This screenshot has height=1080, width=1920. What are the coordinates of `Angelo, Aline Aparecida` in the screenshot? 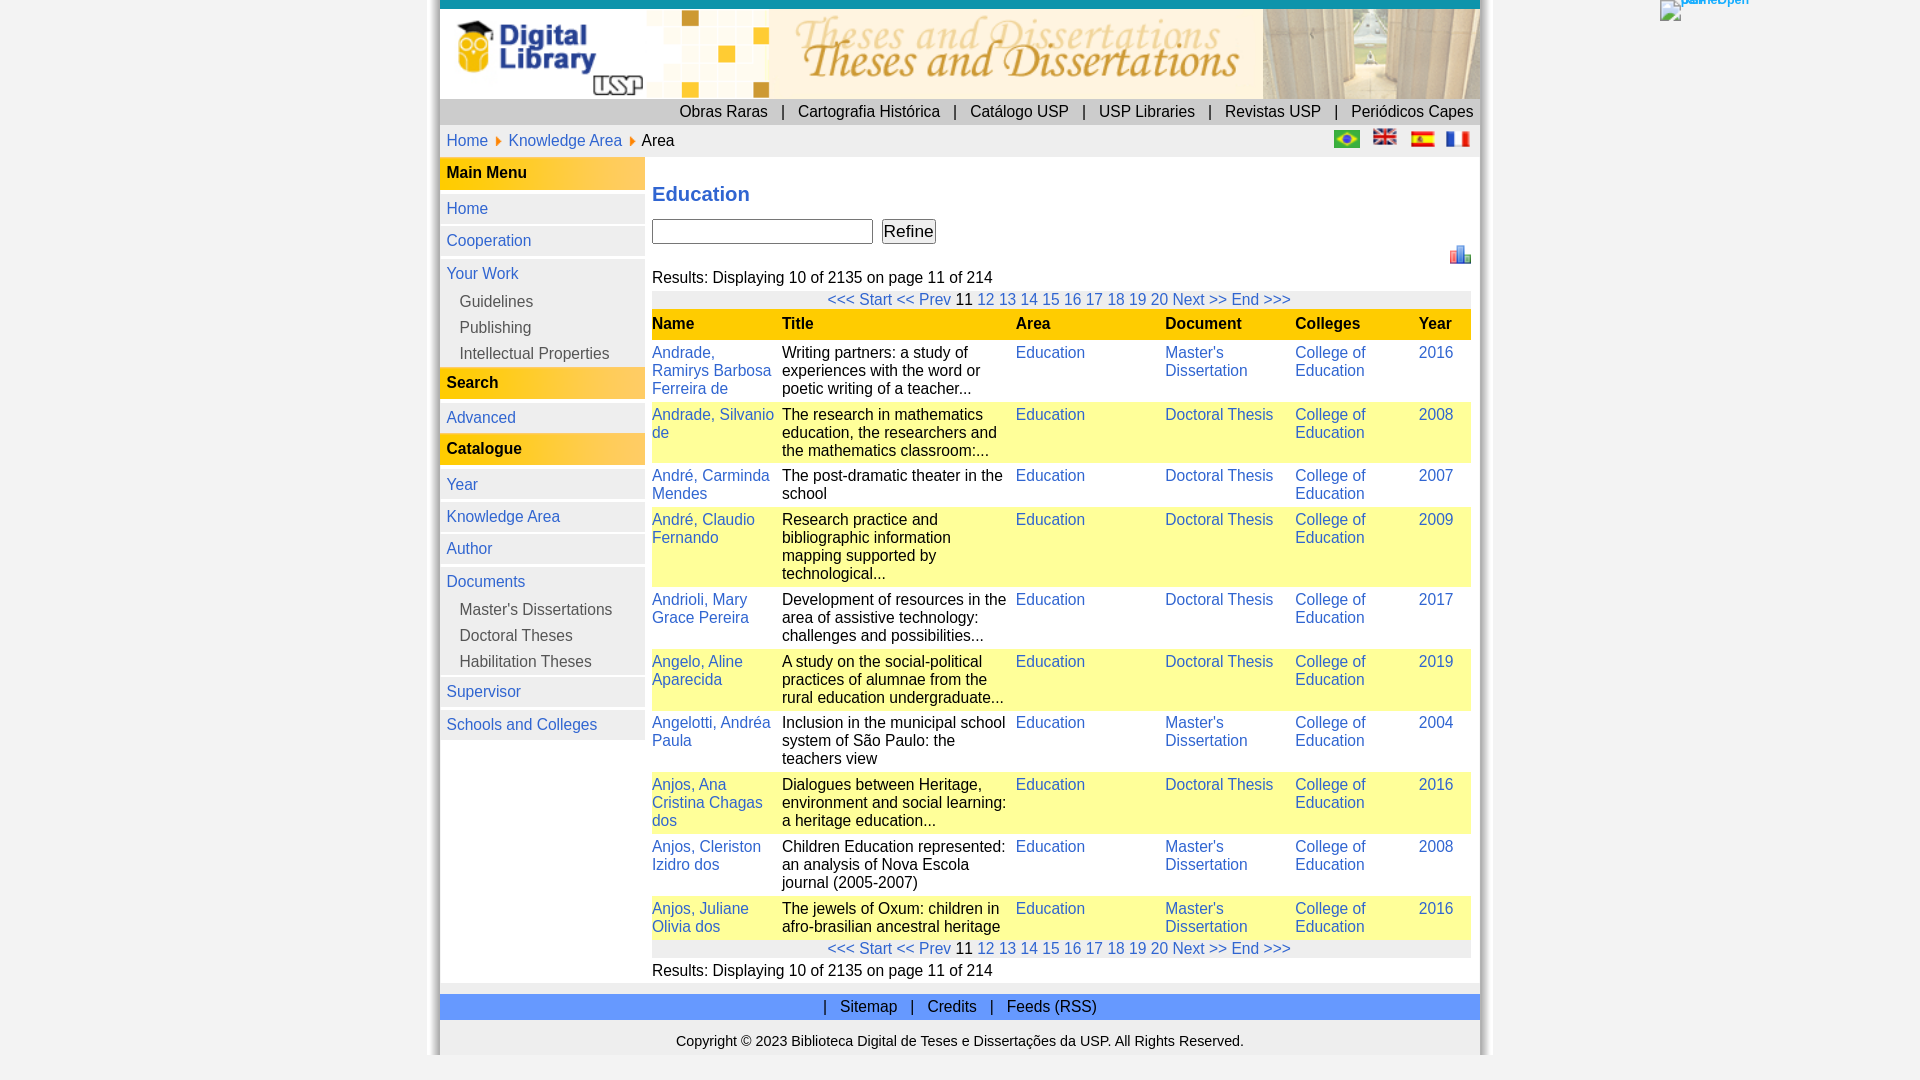 It's located at (536, 516).